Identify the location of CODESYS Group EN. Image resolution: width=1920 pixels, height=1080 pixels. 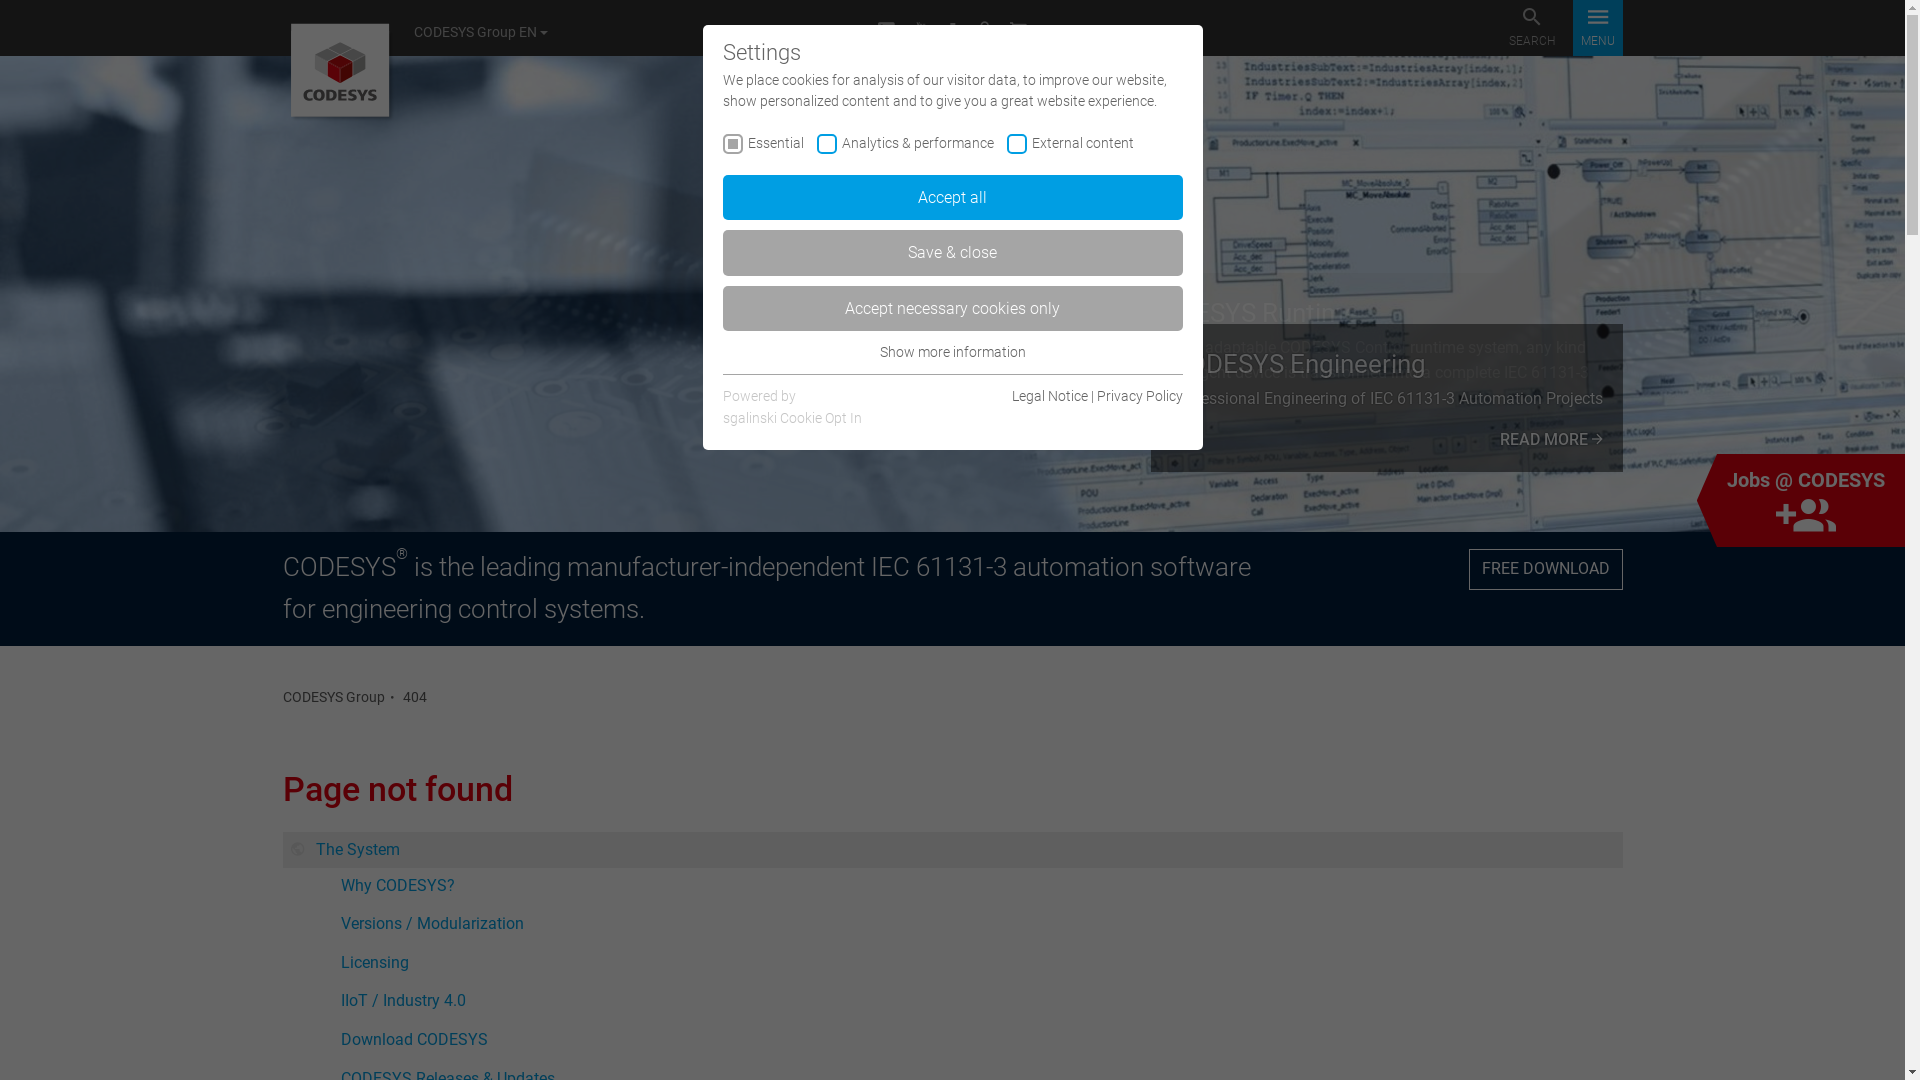
(486, 32).